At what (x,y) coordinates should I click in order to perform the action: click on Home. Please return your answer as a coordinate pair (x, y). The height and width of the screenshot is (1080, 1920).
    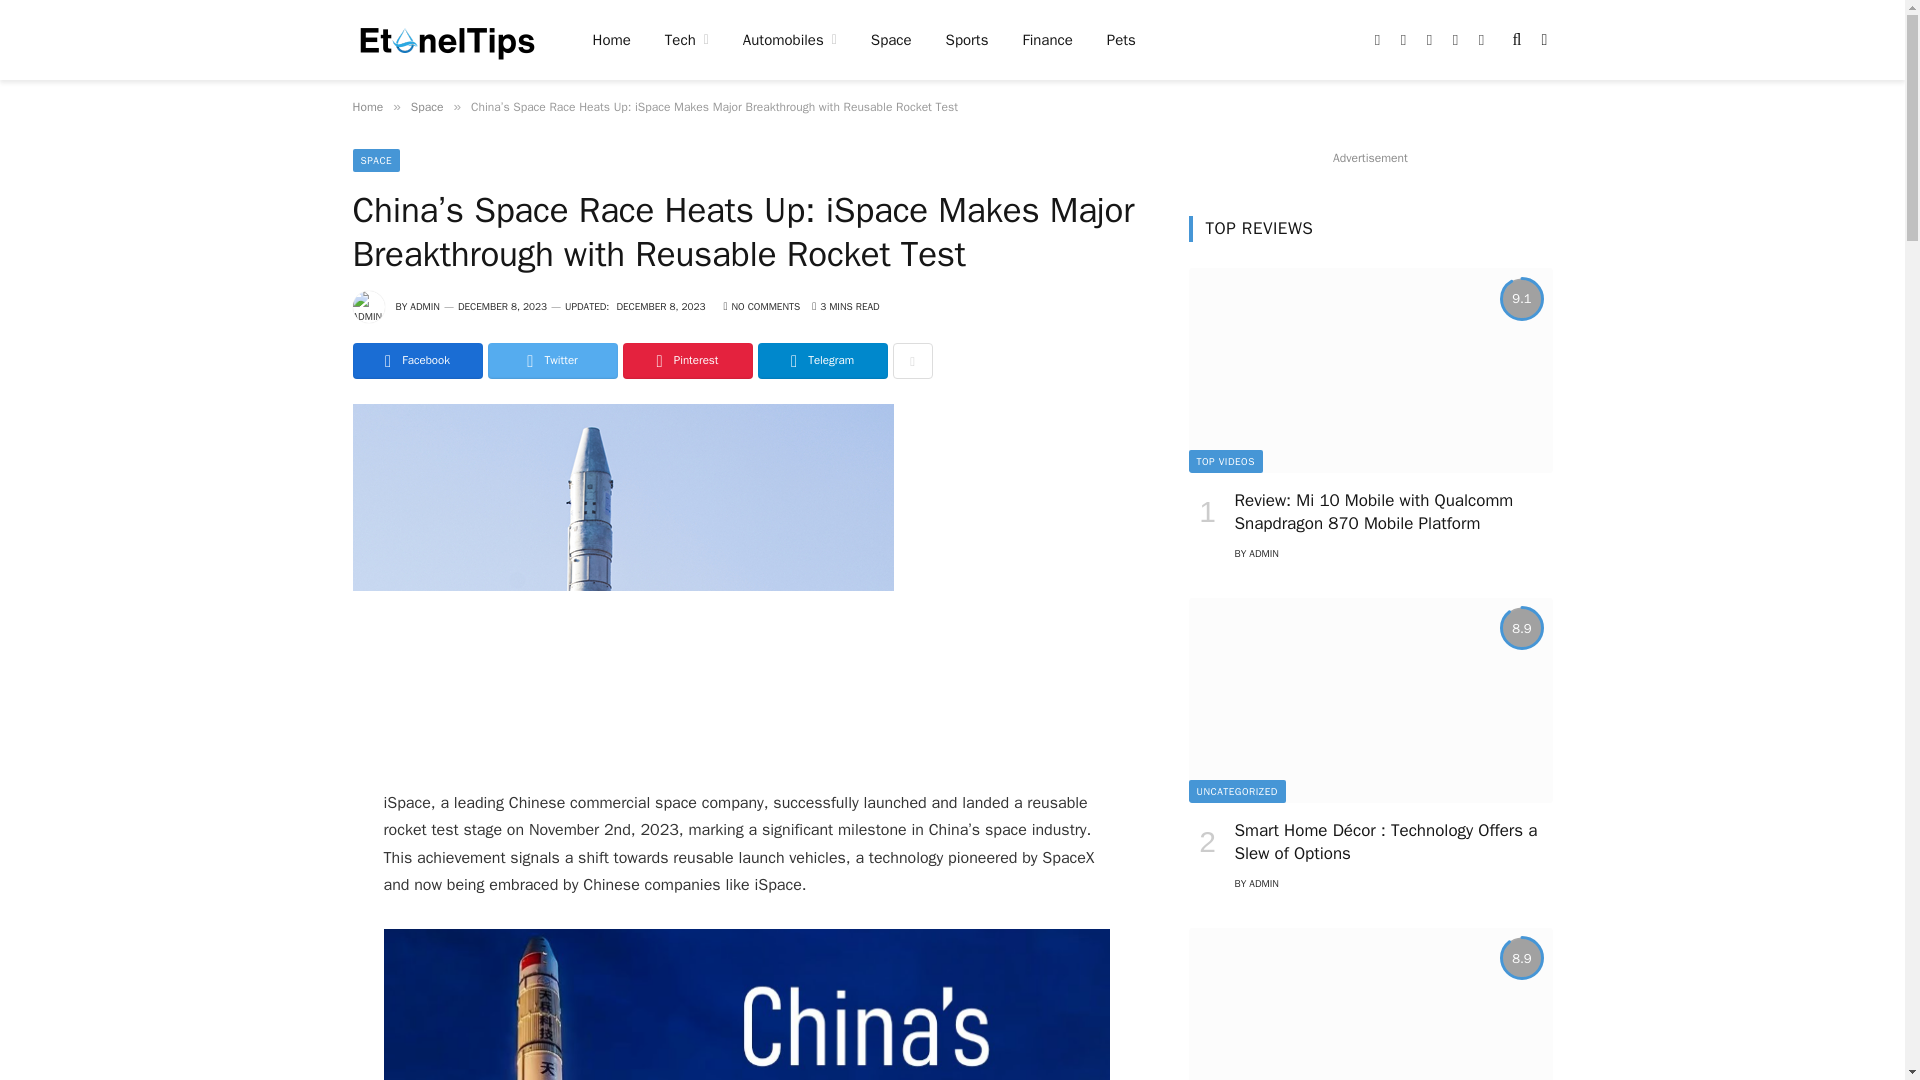
    Looking at the image, I should click on (612, 40).